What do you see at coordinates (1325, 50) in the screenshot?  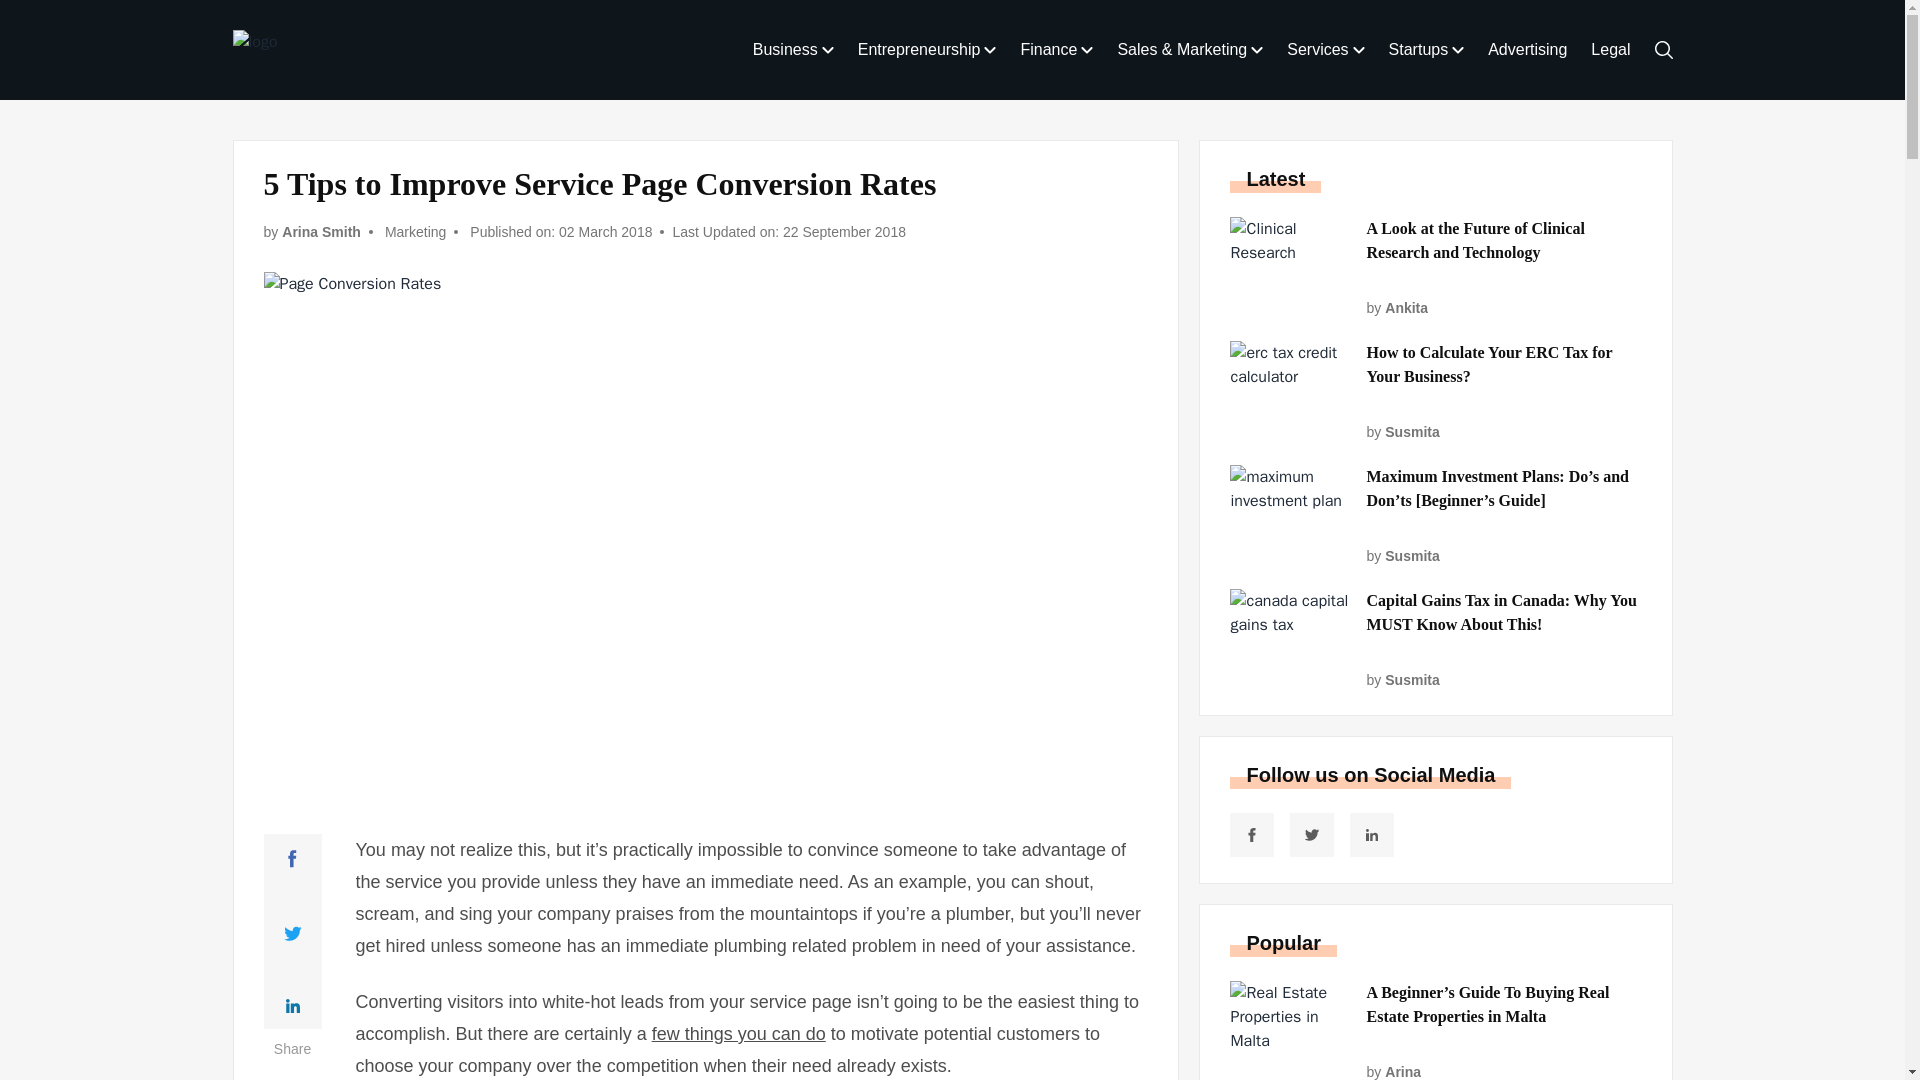 I see `Services` at bounding box center [1325, 50].